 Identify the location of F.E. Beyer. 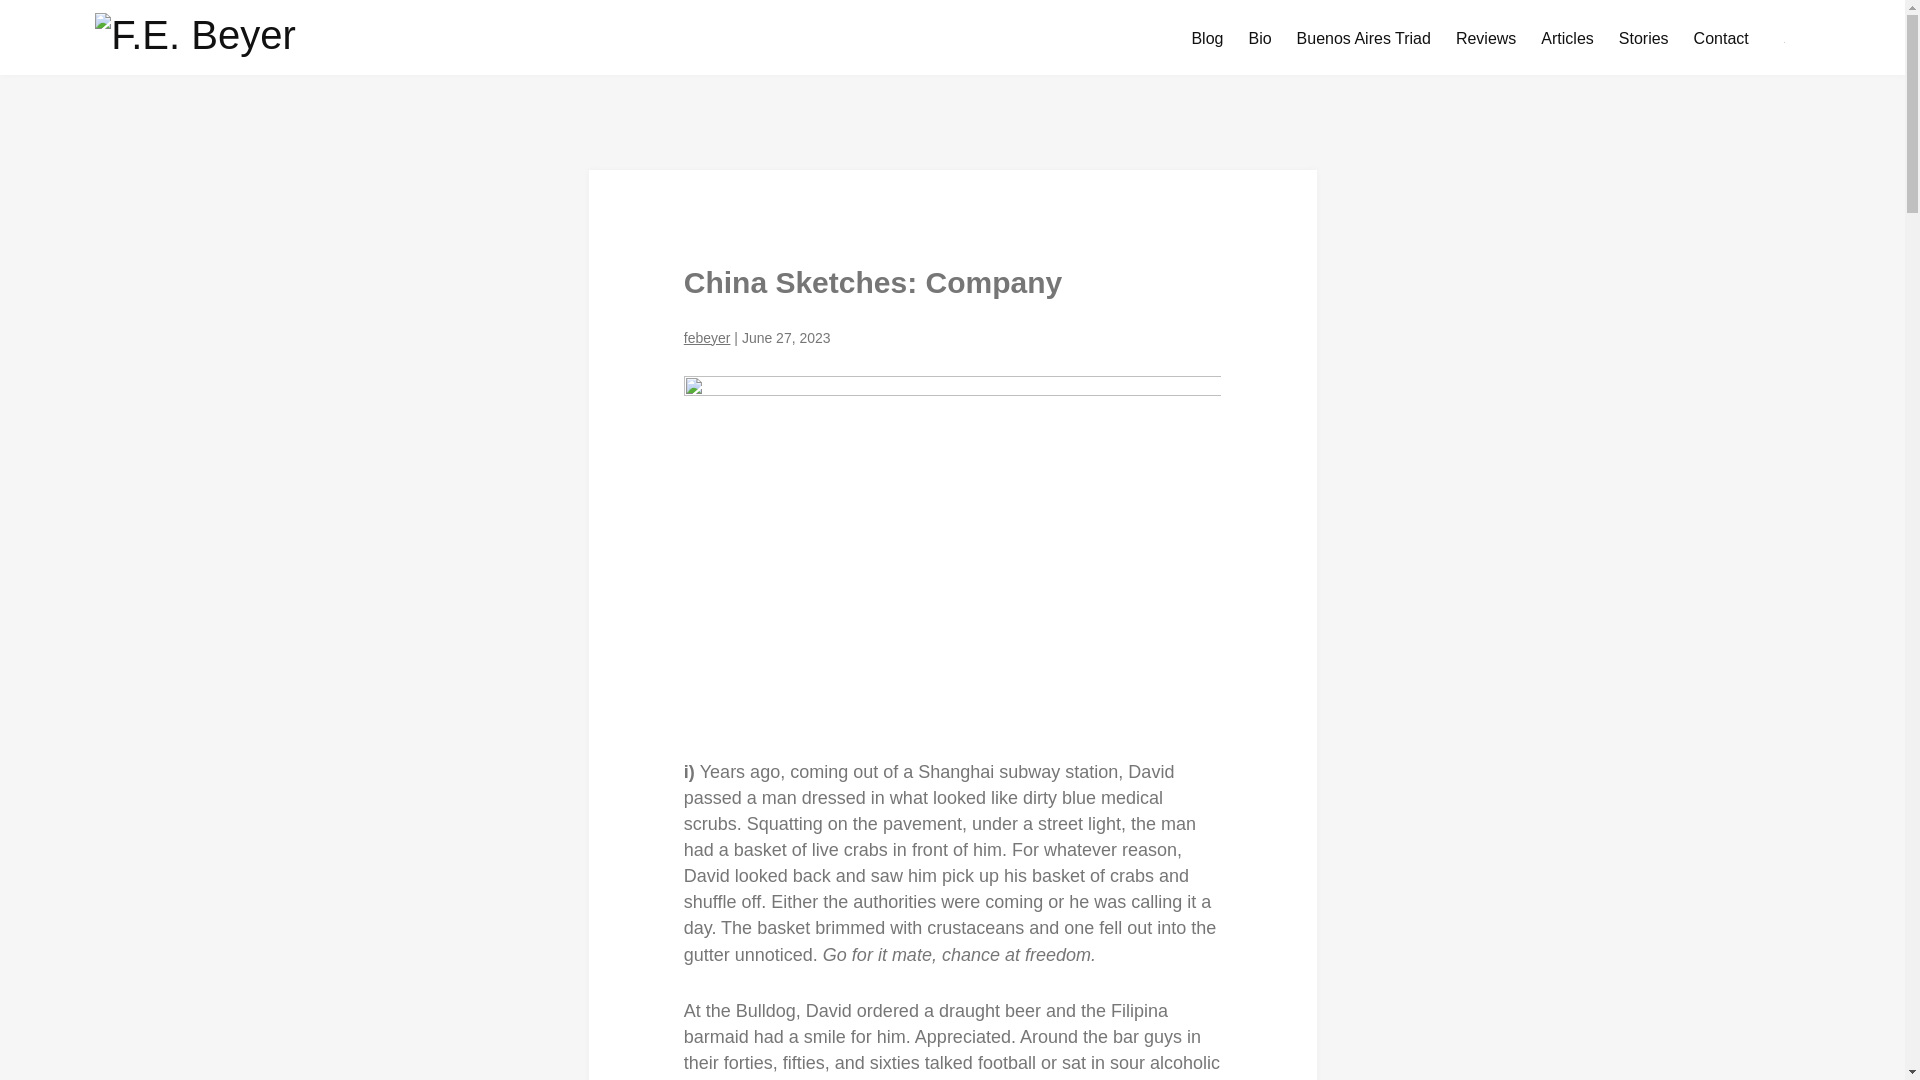
(194, 36).